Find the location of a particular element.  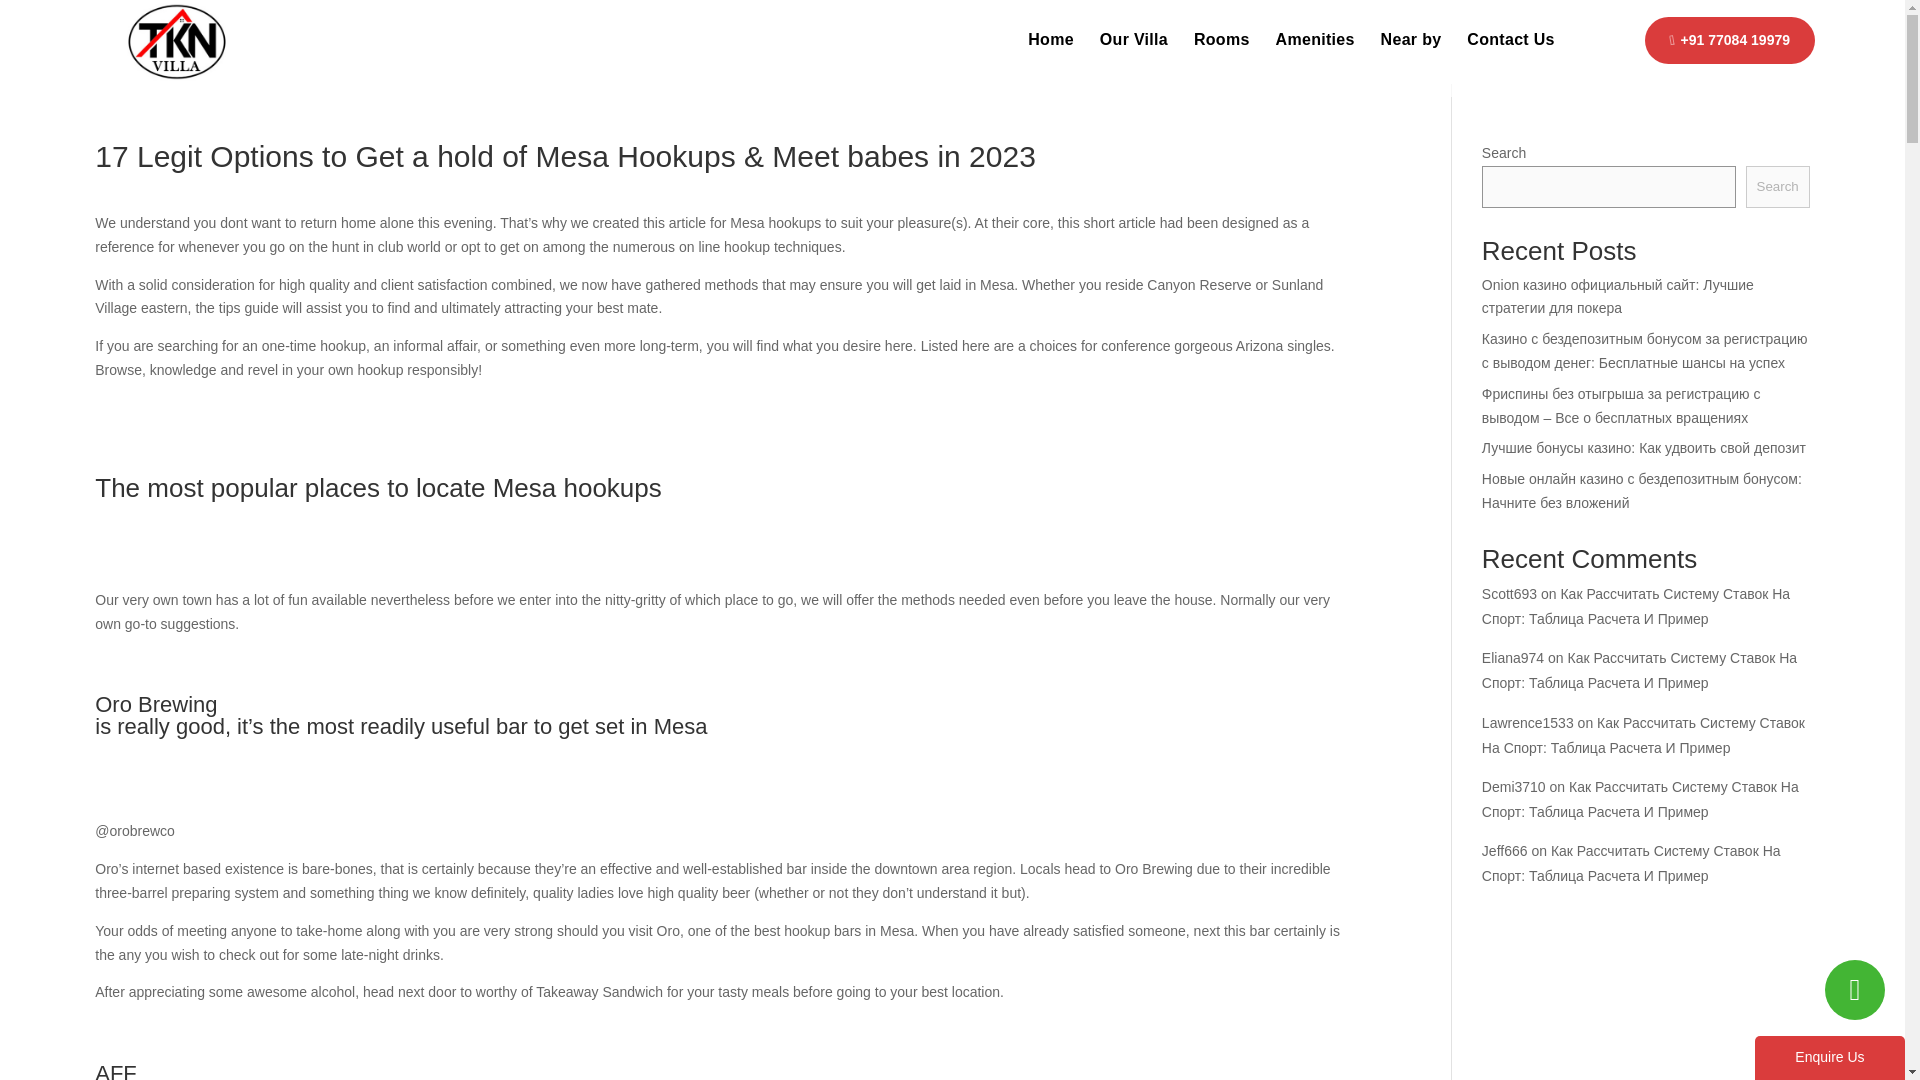

Search is located at coordinates (1778, 187).